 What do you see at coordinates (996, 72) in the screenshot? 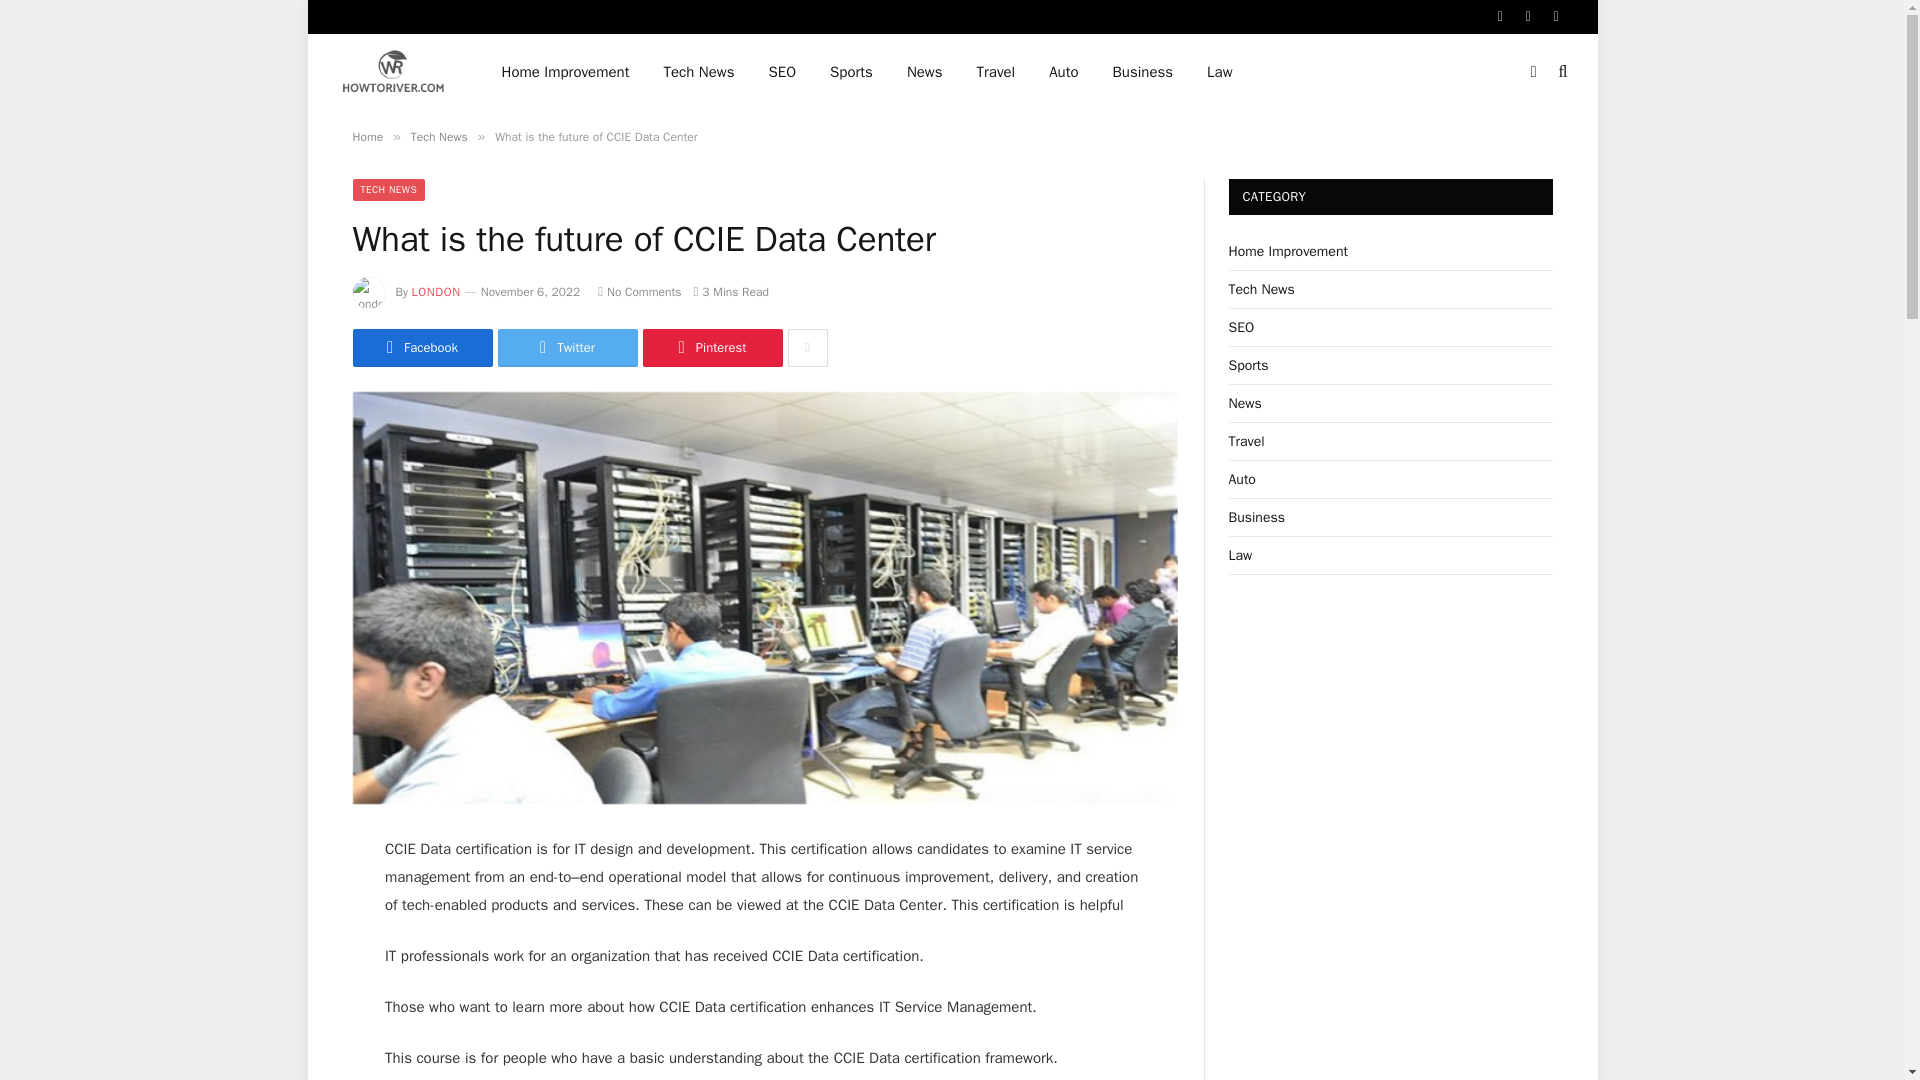
I see `Travel` at bounding box center [996, 72].